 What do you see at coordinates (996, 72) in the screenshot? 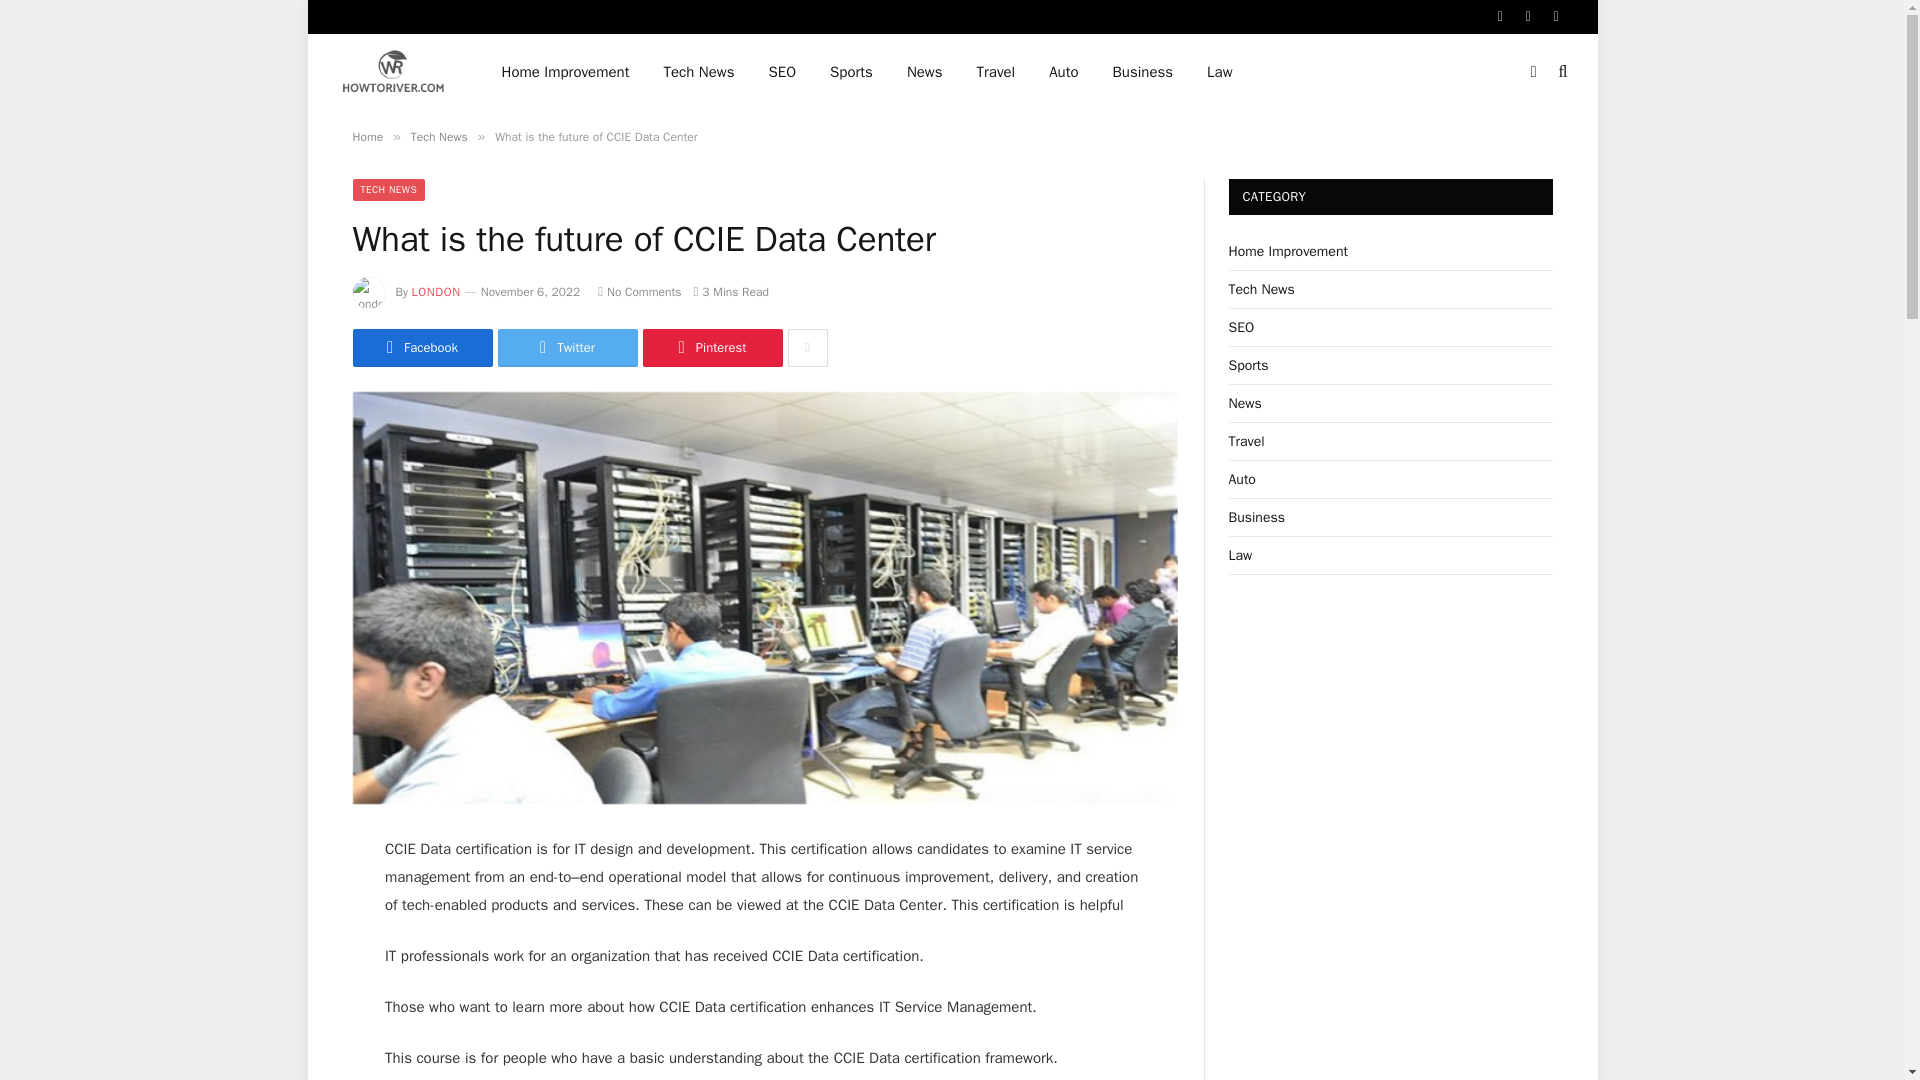
I see `Travel` at bounding box center [996, 72].